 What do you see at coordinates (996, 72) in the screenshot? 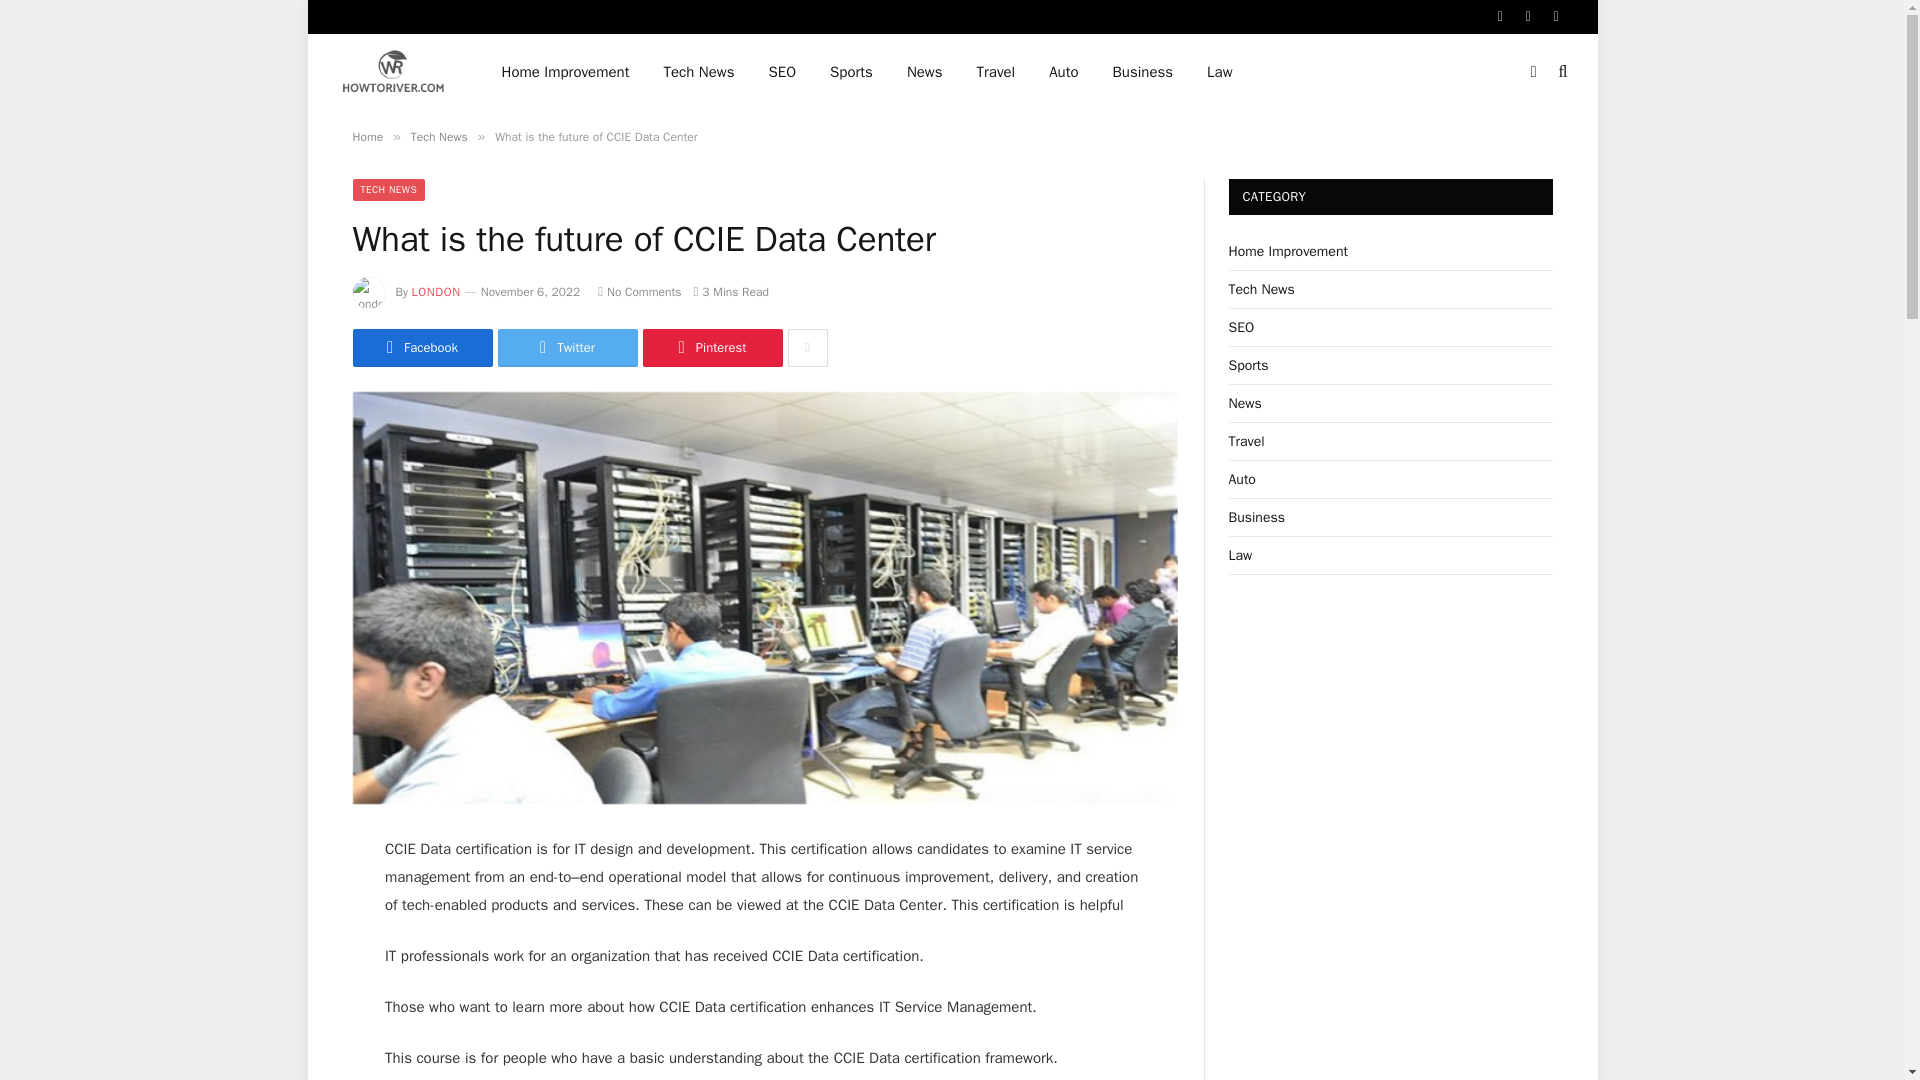
I see `Travel` at bounding box center [996, 72].